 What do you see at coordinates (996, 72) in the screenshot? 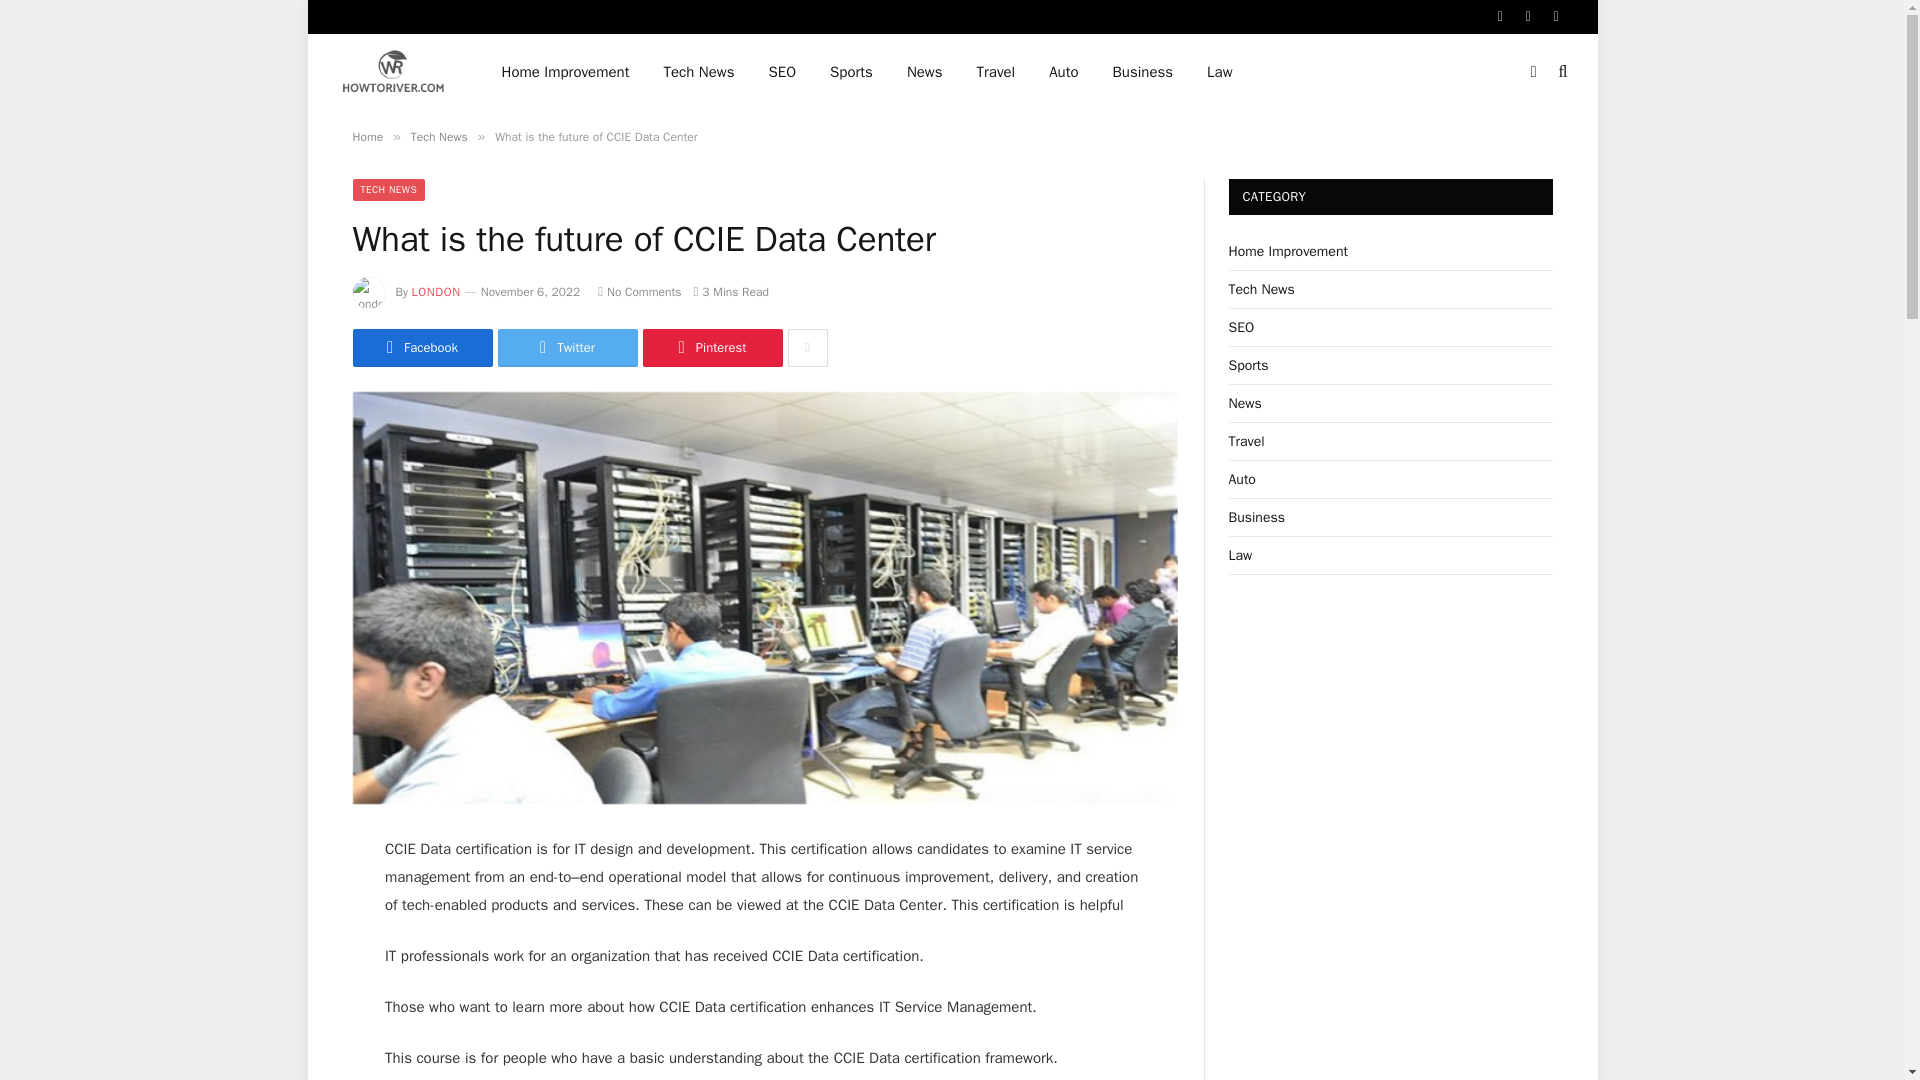
I see `Travel` at bounding box center [996, 72].